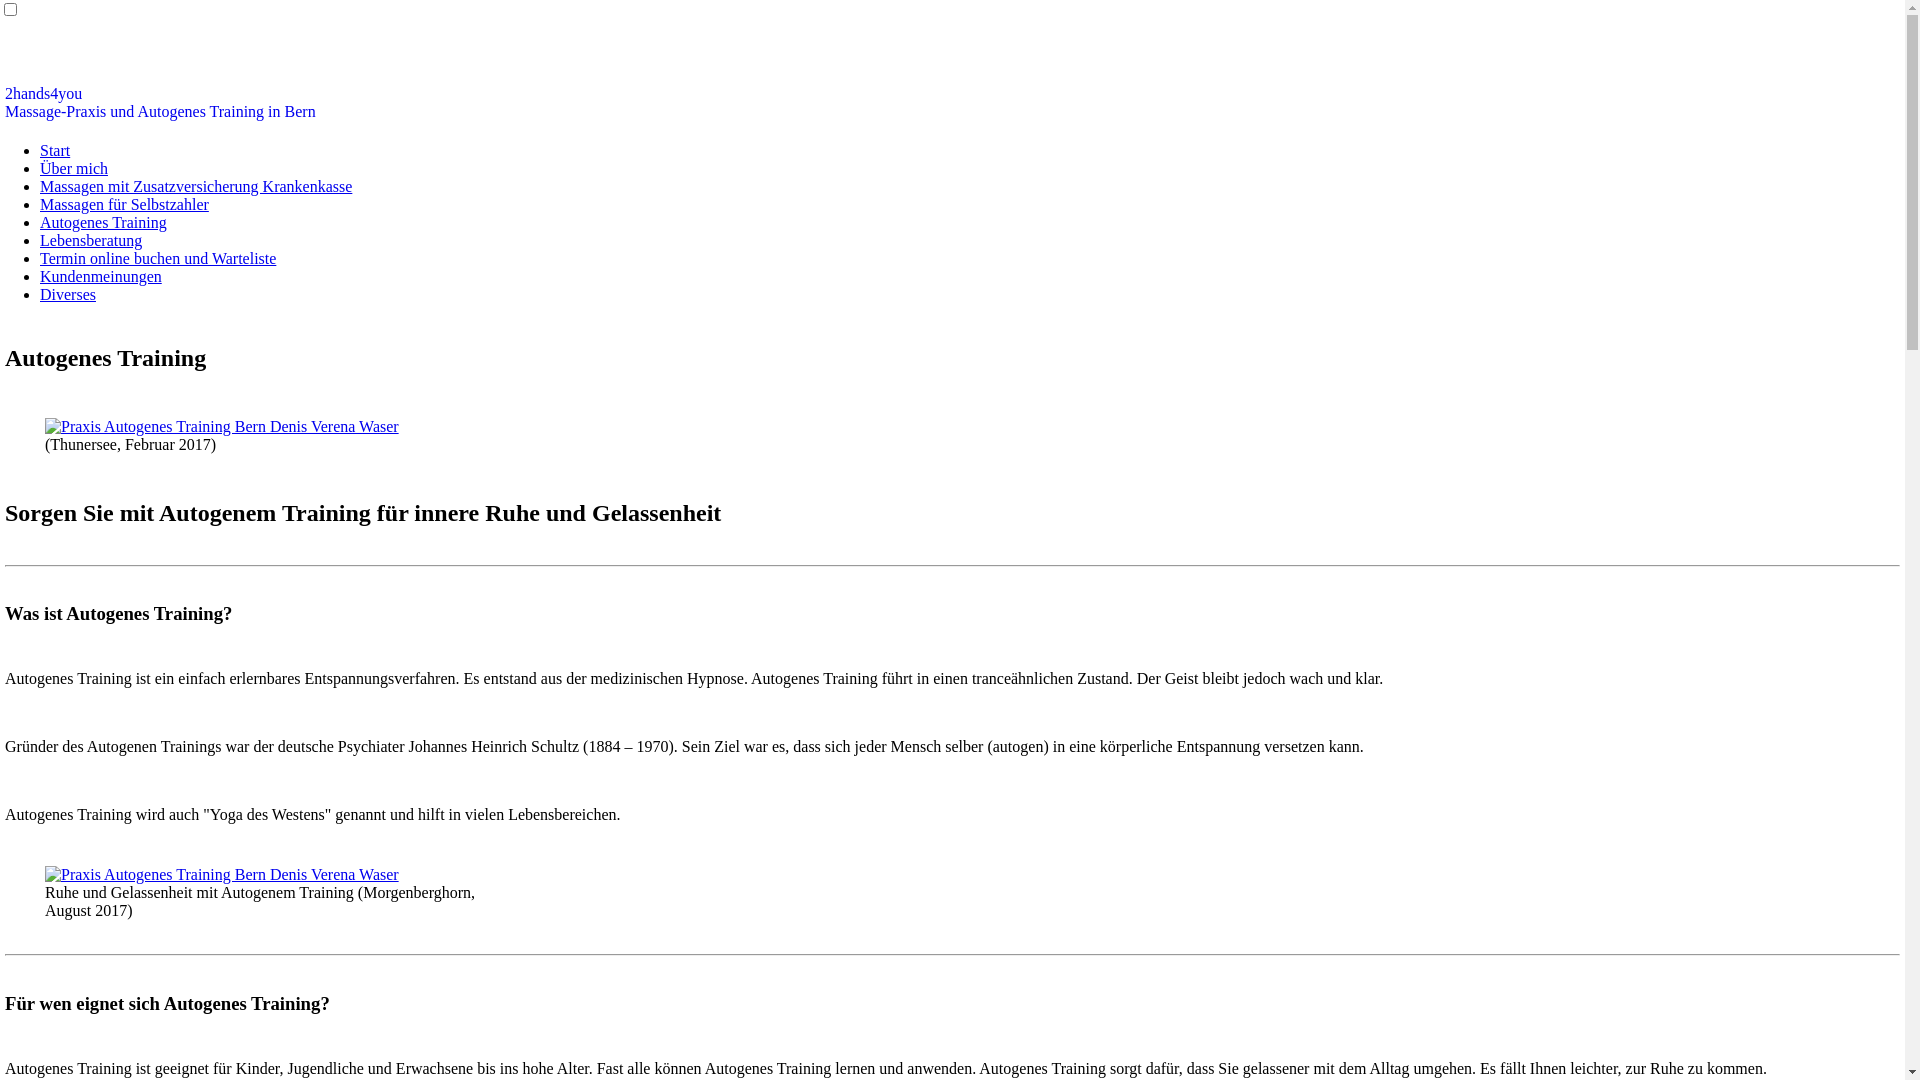  I want to click on Kundenmeinungen, so click(101, 276).